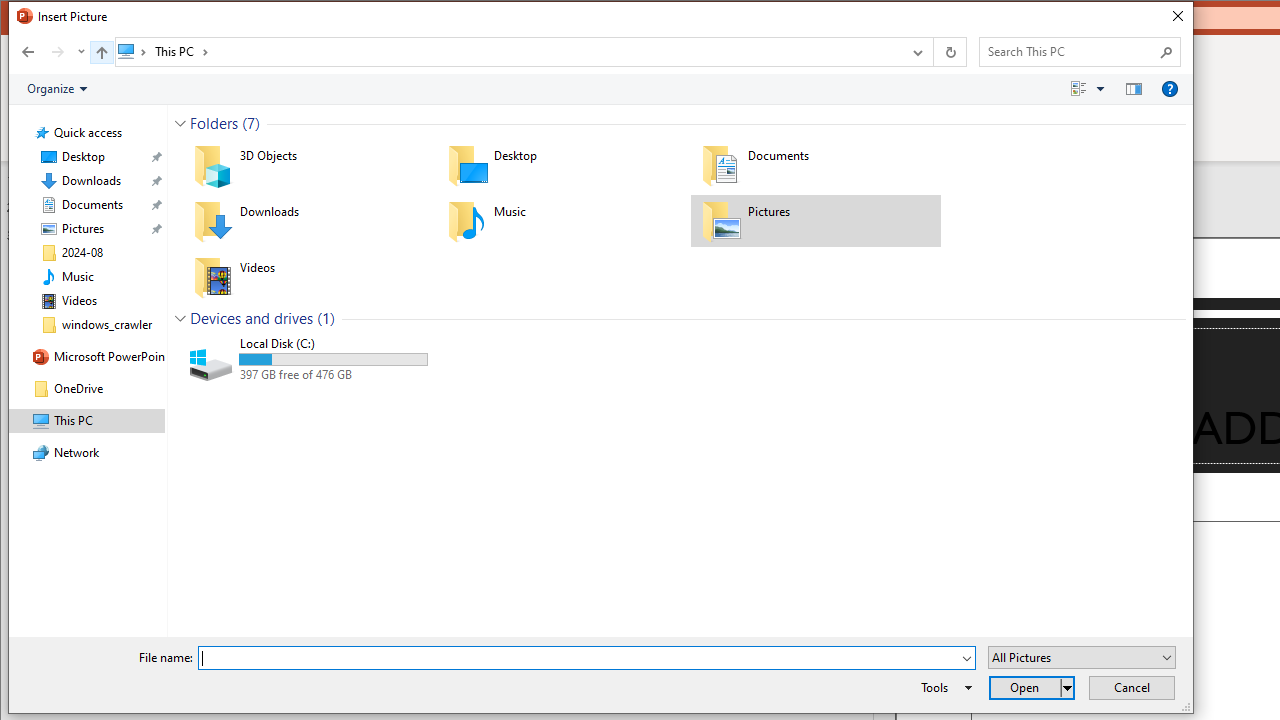 The height and width of the screenshot is (720, 1280). Describe the element at coordinates (58, 51) in the screenshot. I see `Forward (Alt + Right Arrow)` at that location.